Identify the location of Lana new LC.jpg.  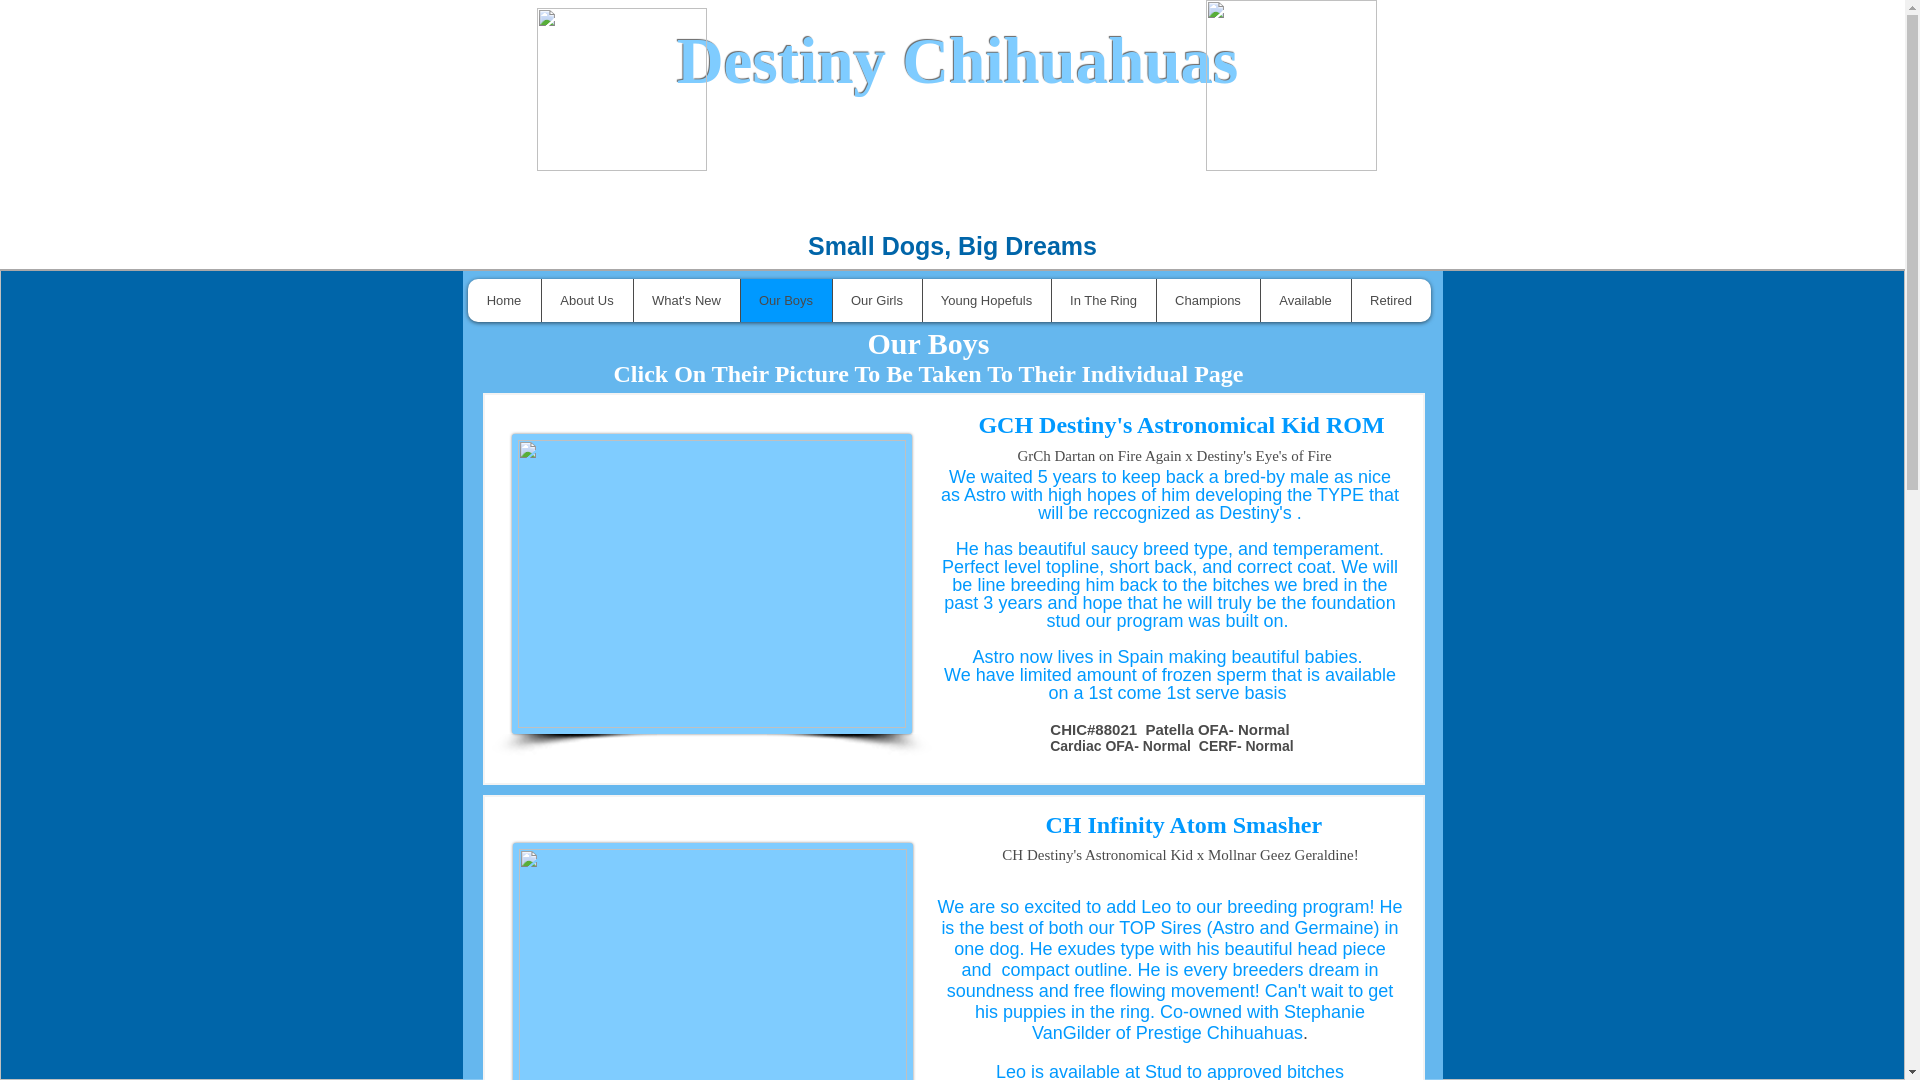
(1290, 85).